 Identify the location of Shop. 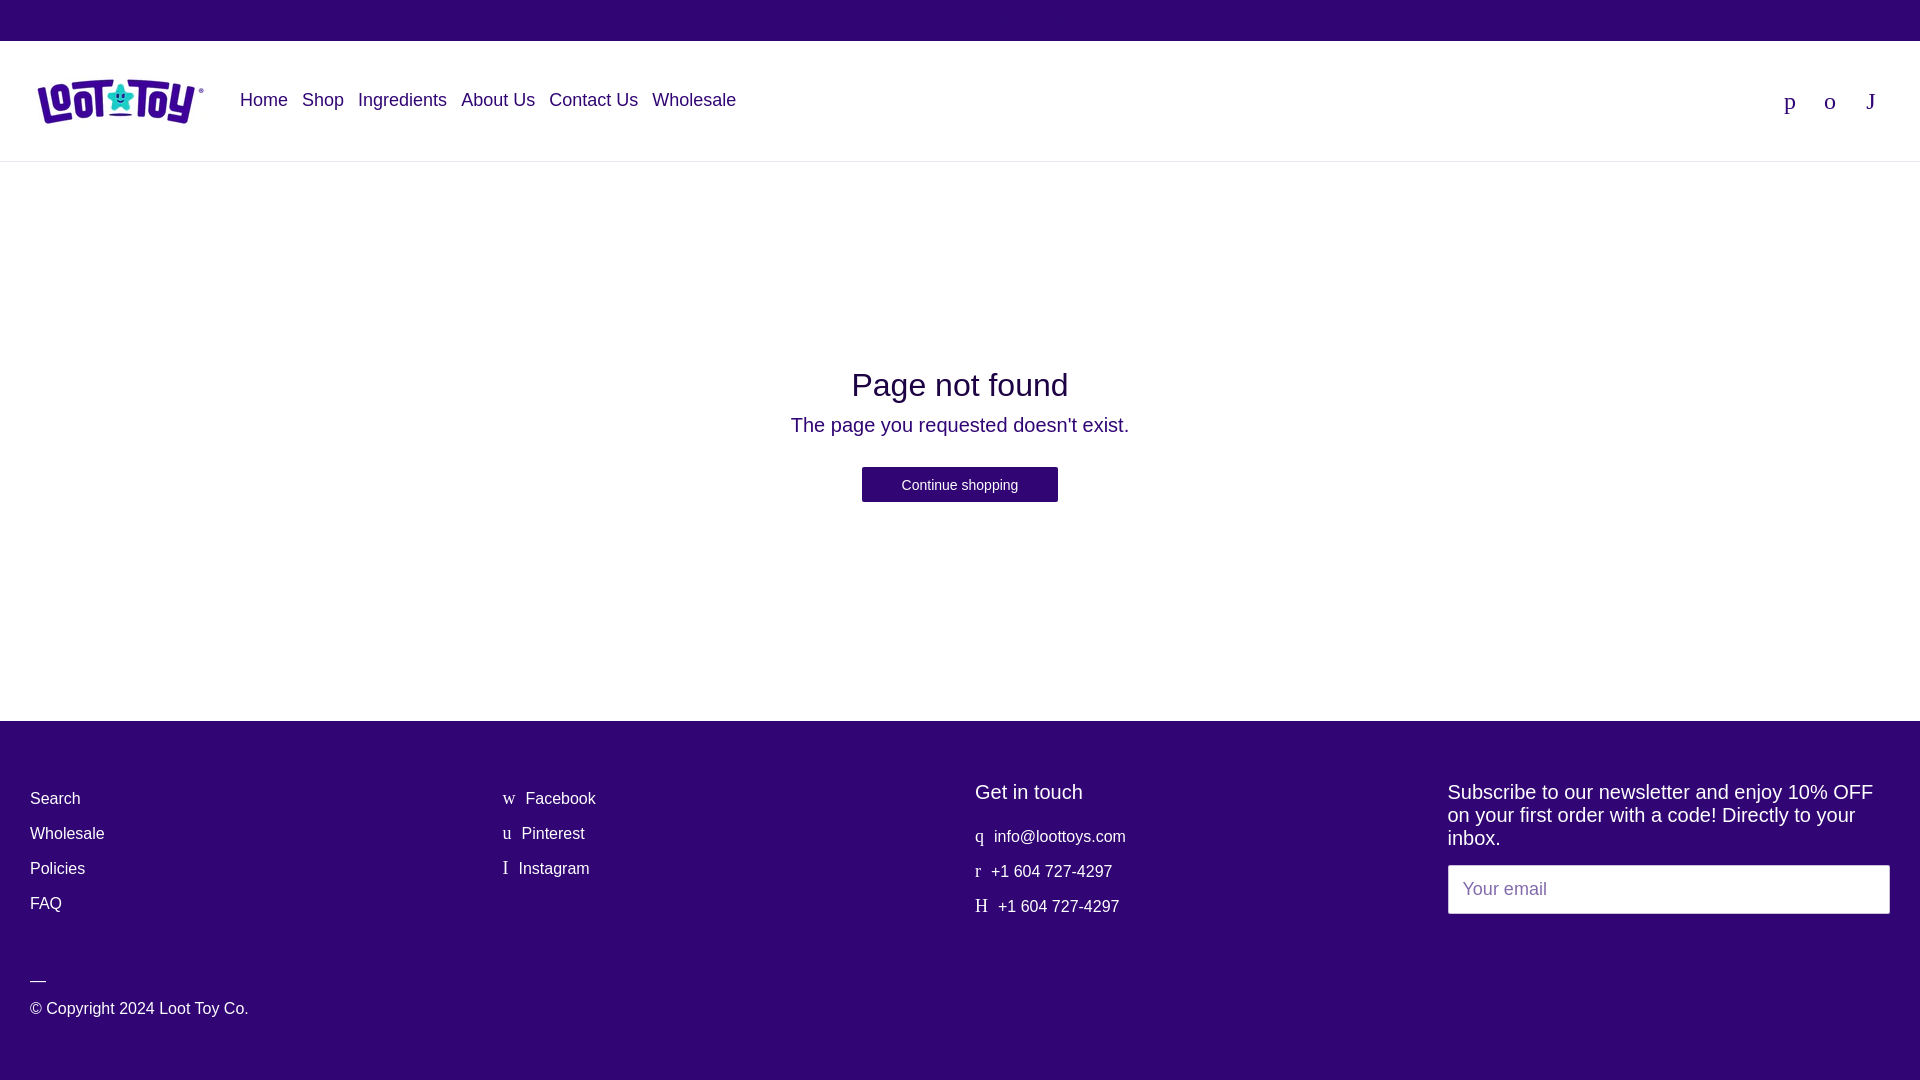
(322, 100).